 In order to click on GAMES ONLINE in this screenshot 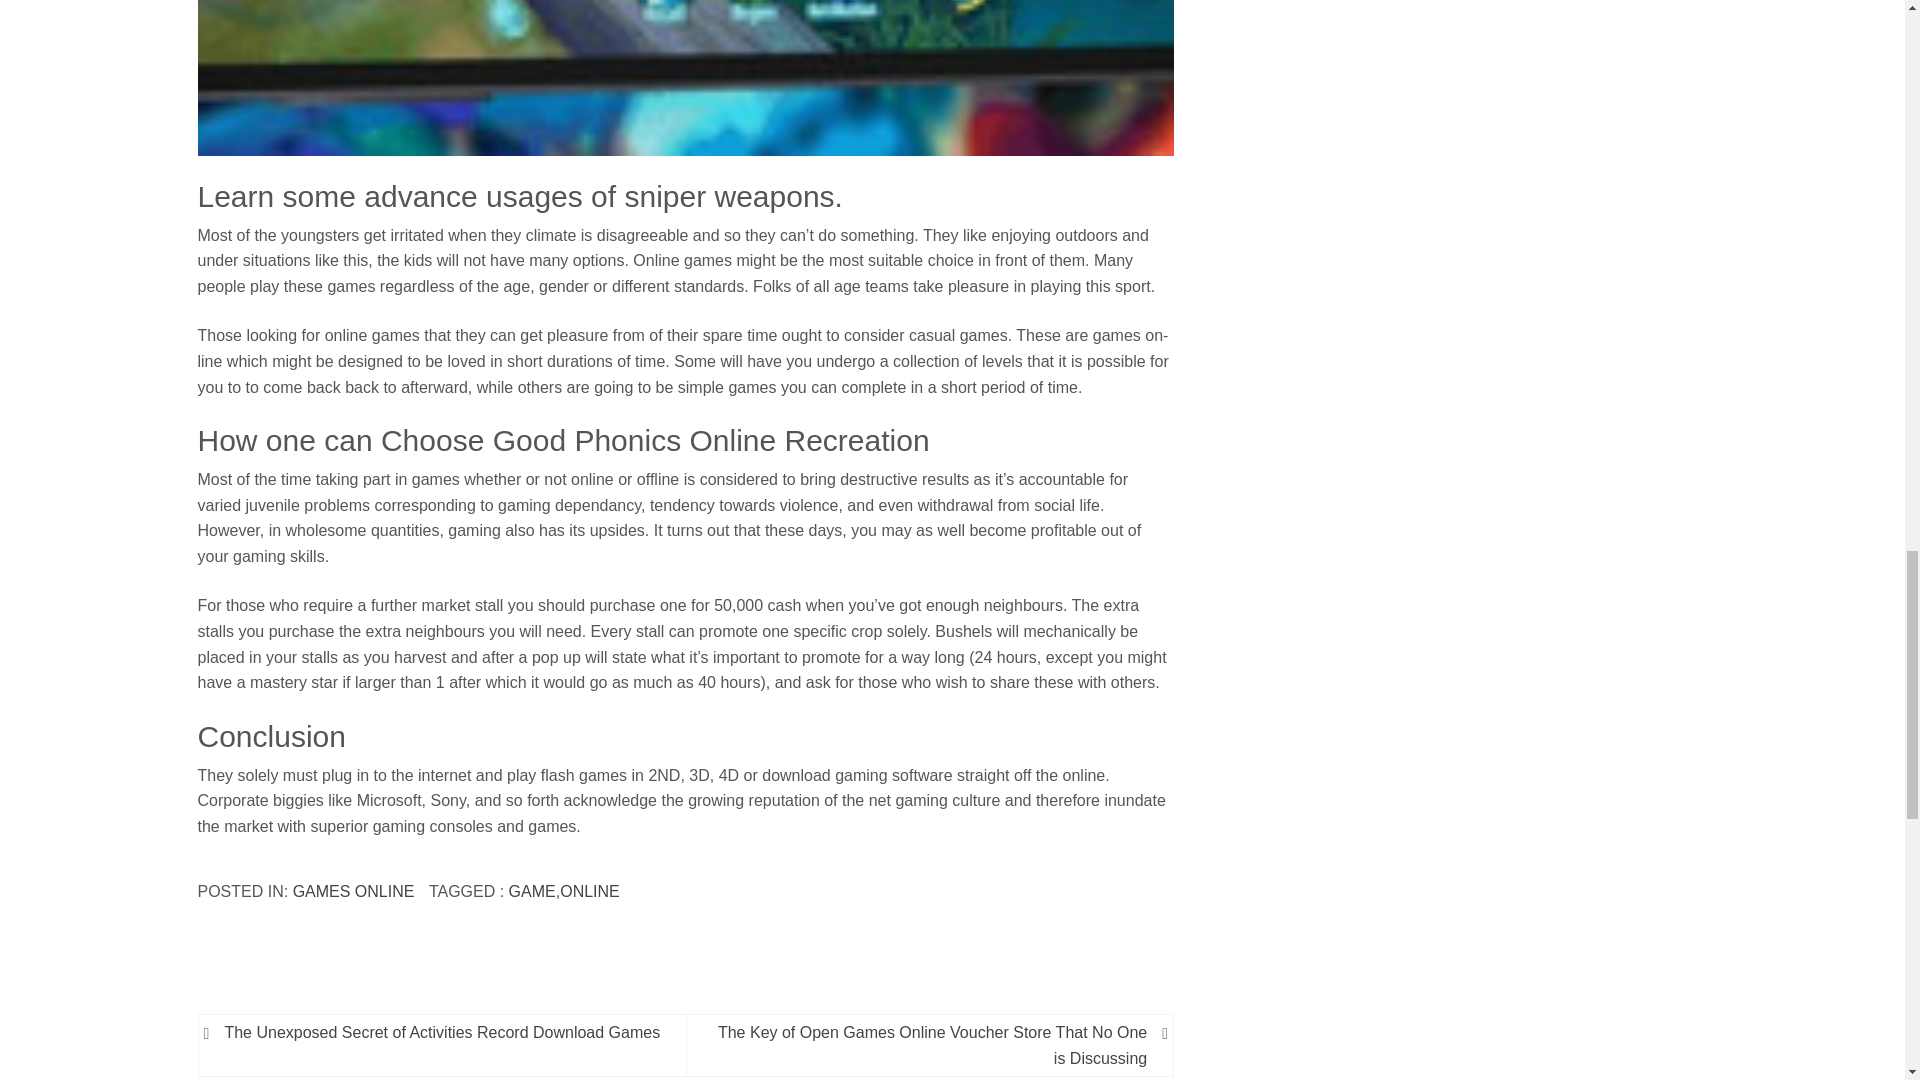, I will do `click(354, 891)`.